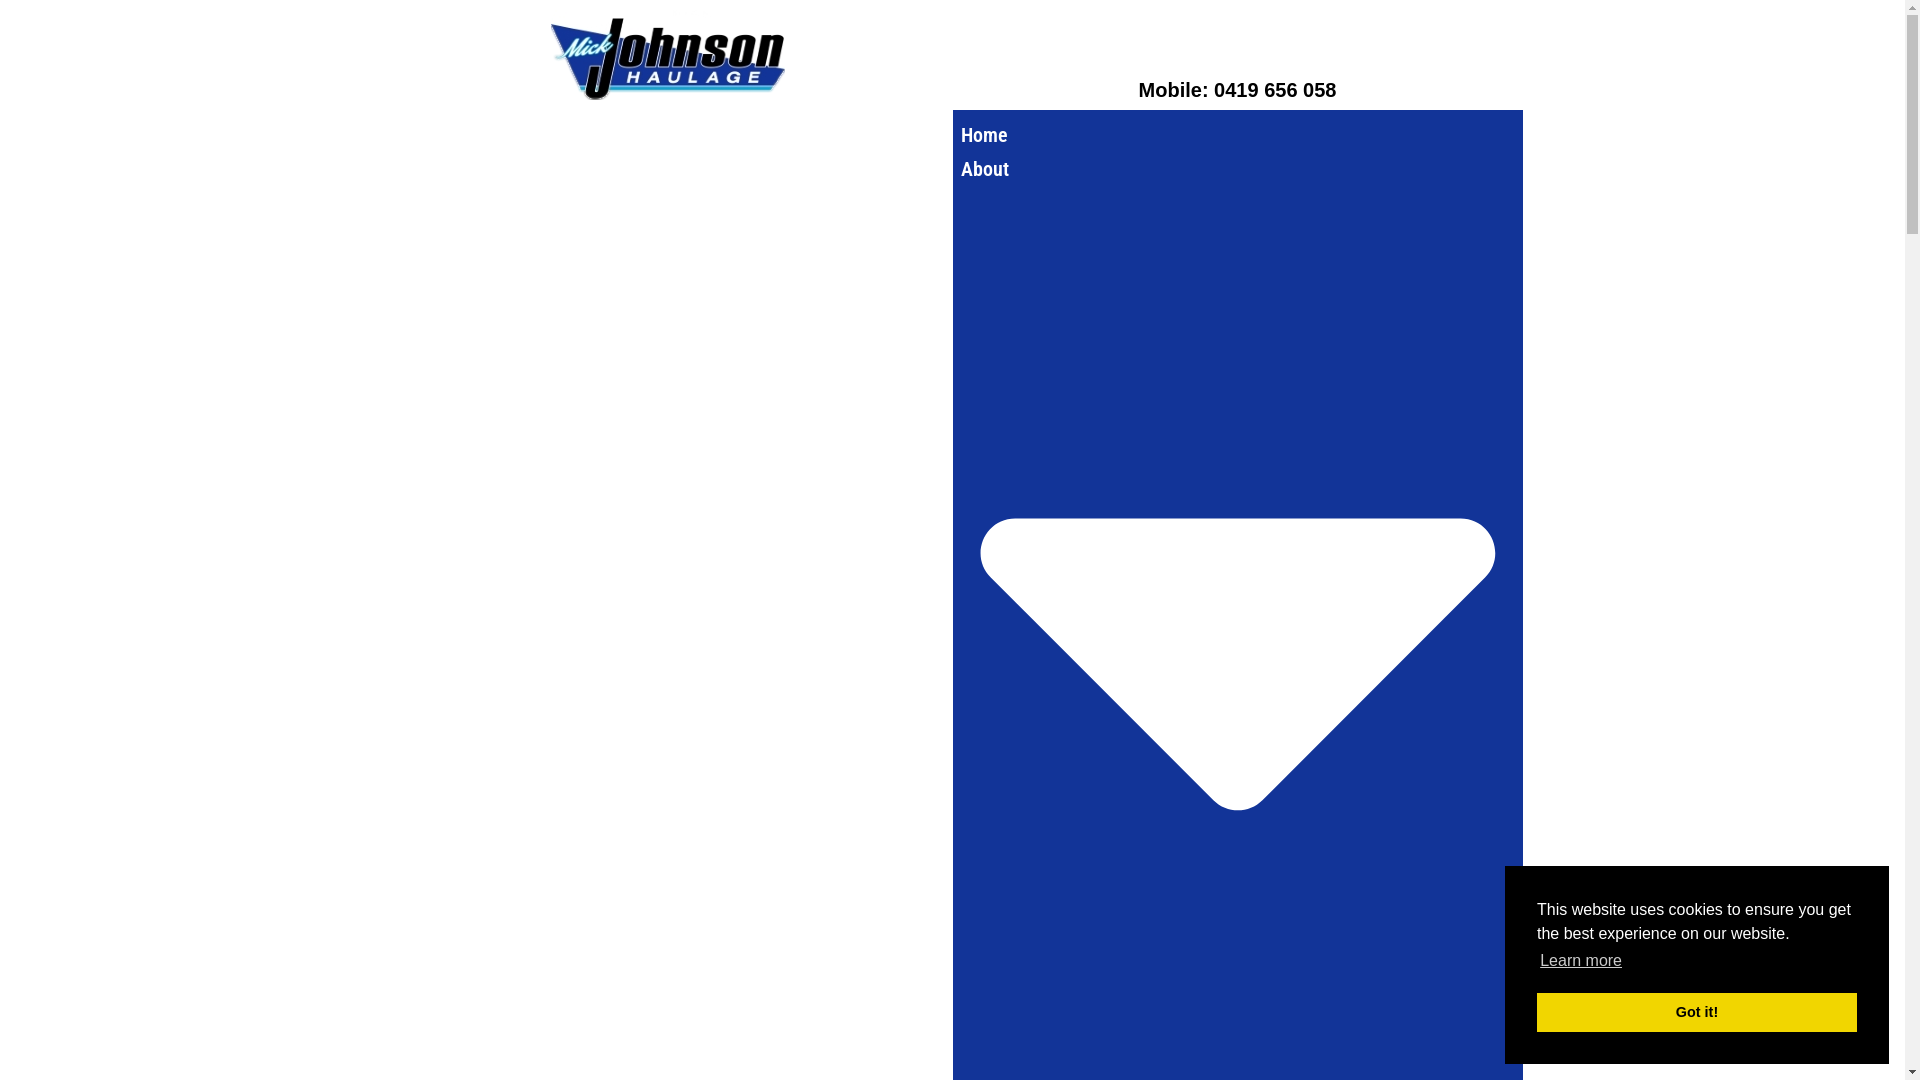  I want to click on About, so click(1237, 617).